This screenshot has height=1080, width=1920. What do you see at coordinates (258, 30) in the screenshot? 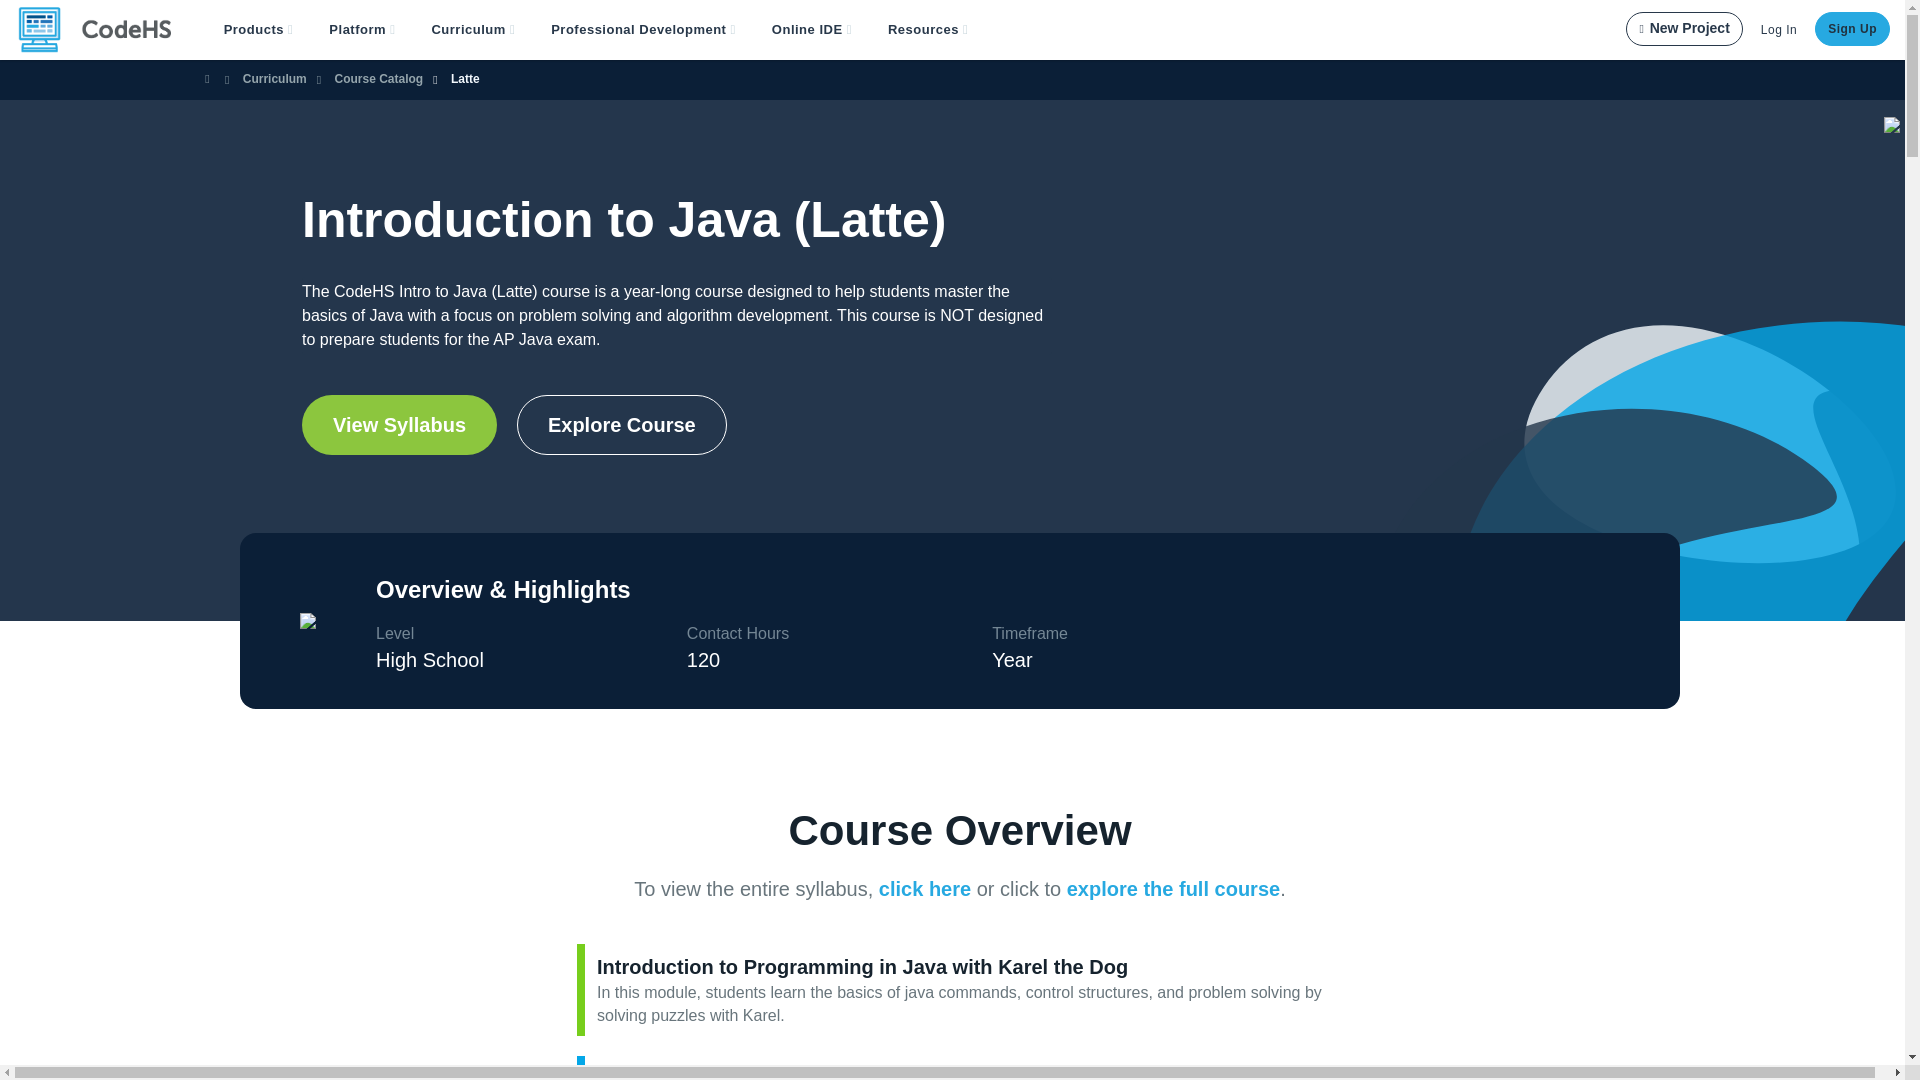
I see `Products` at bounding box center [258, 30].